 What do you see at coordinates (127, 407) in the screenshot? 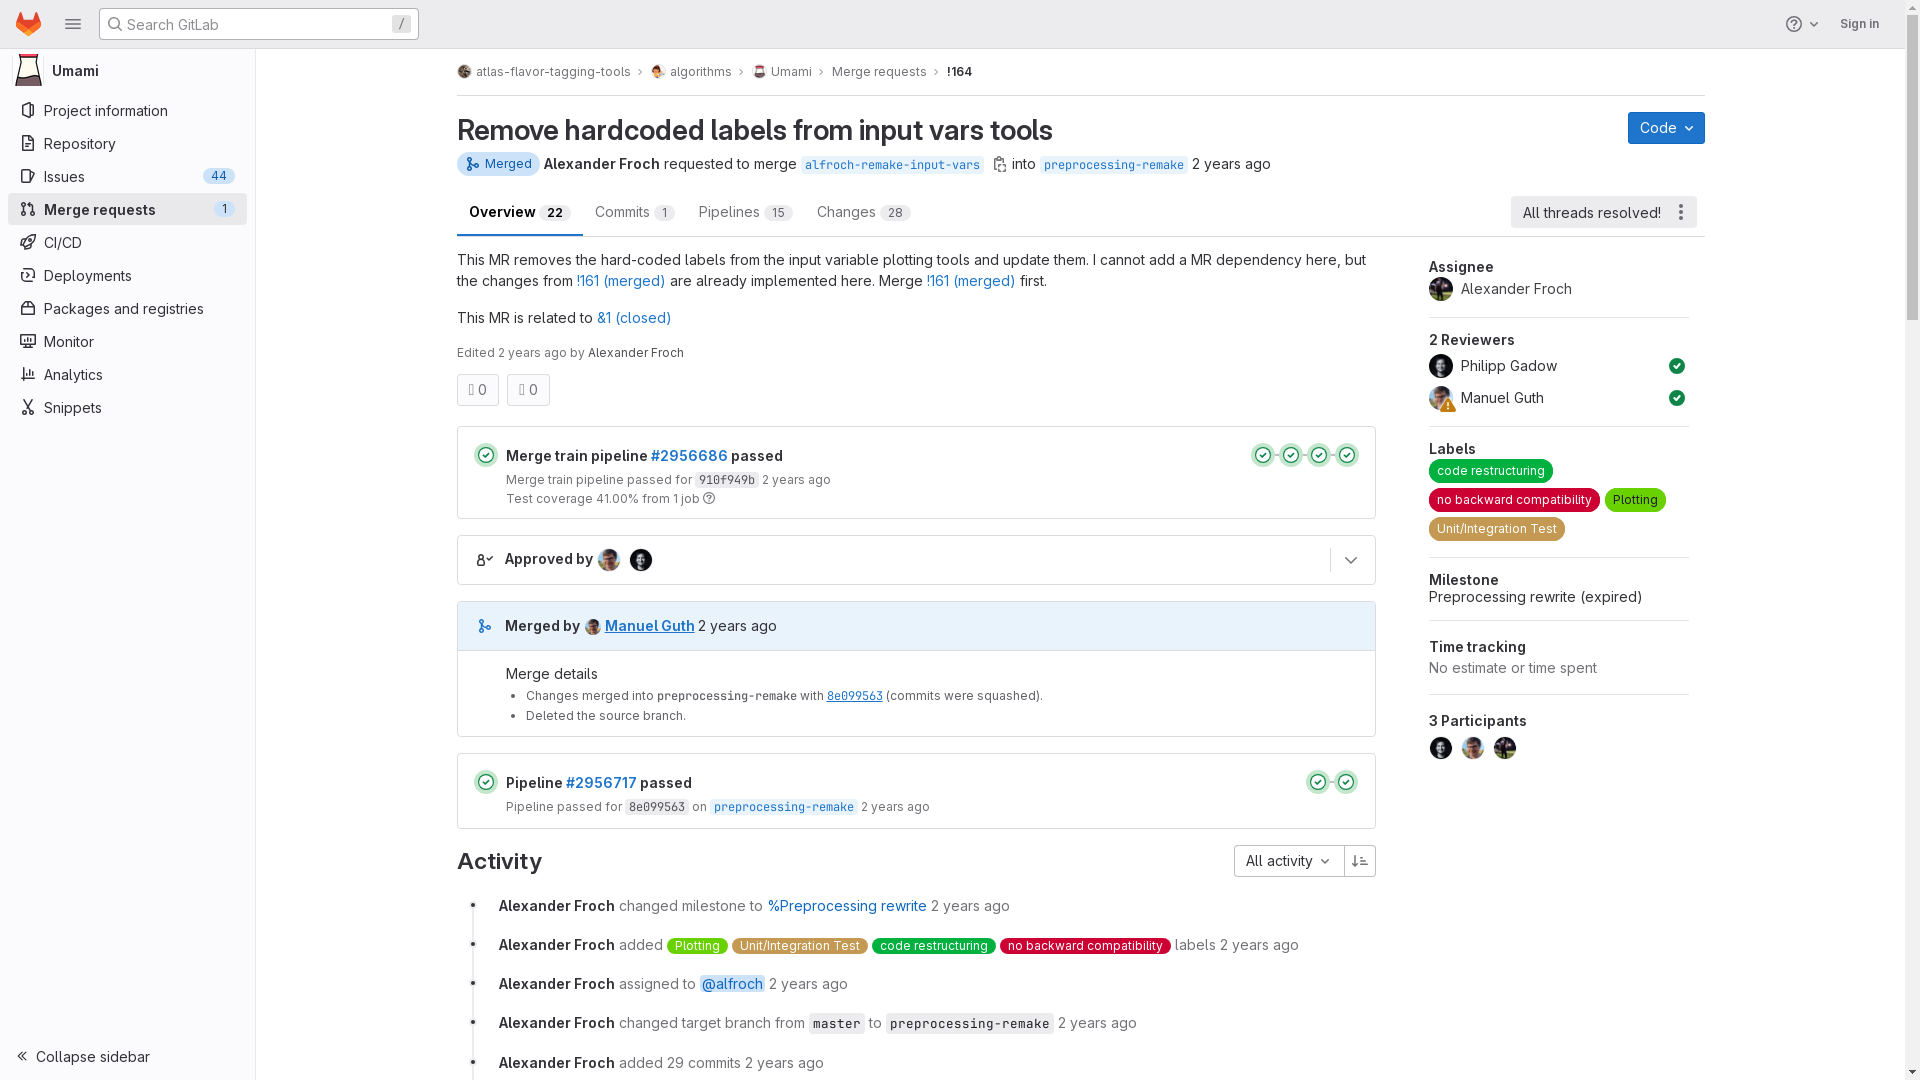
I see `Snippets` at bounding box center [127, 407].